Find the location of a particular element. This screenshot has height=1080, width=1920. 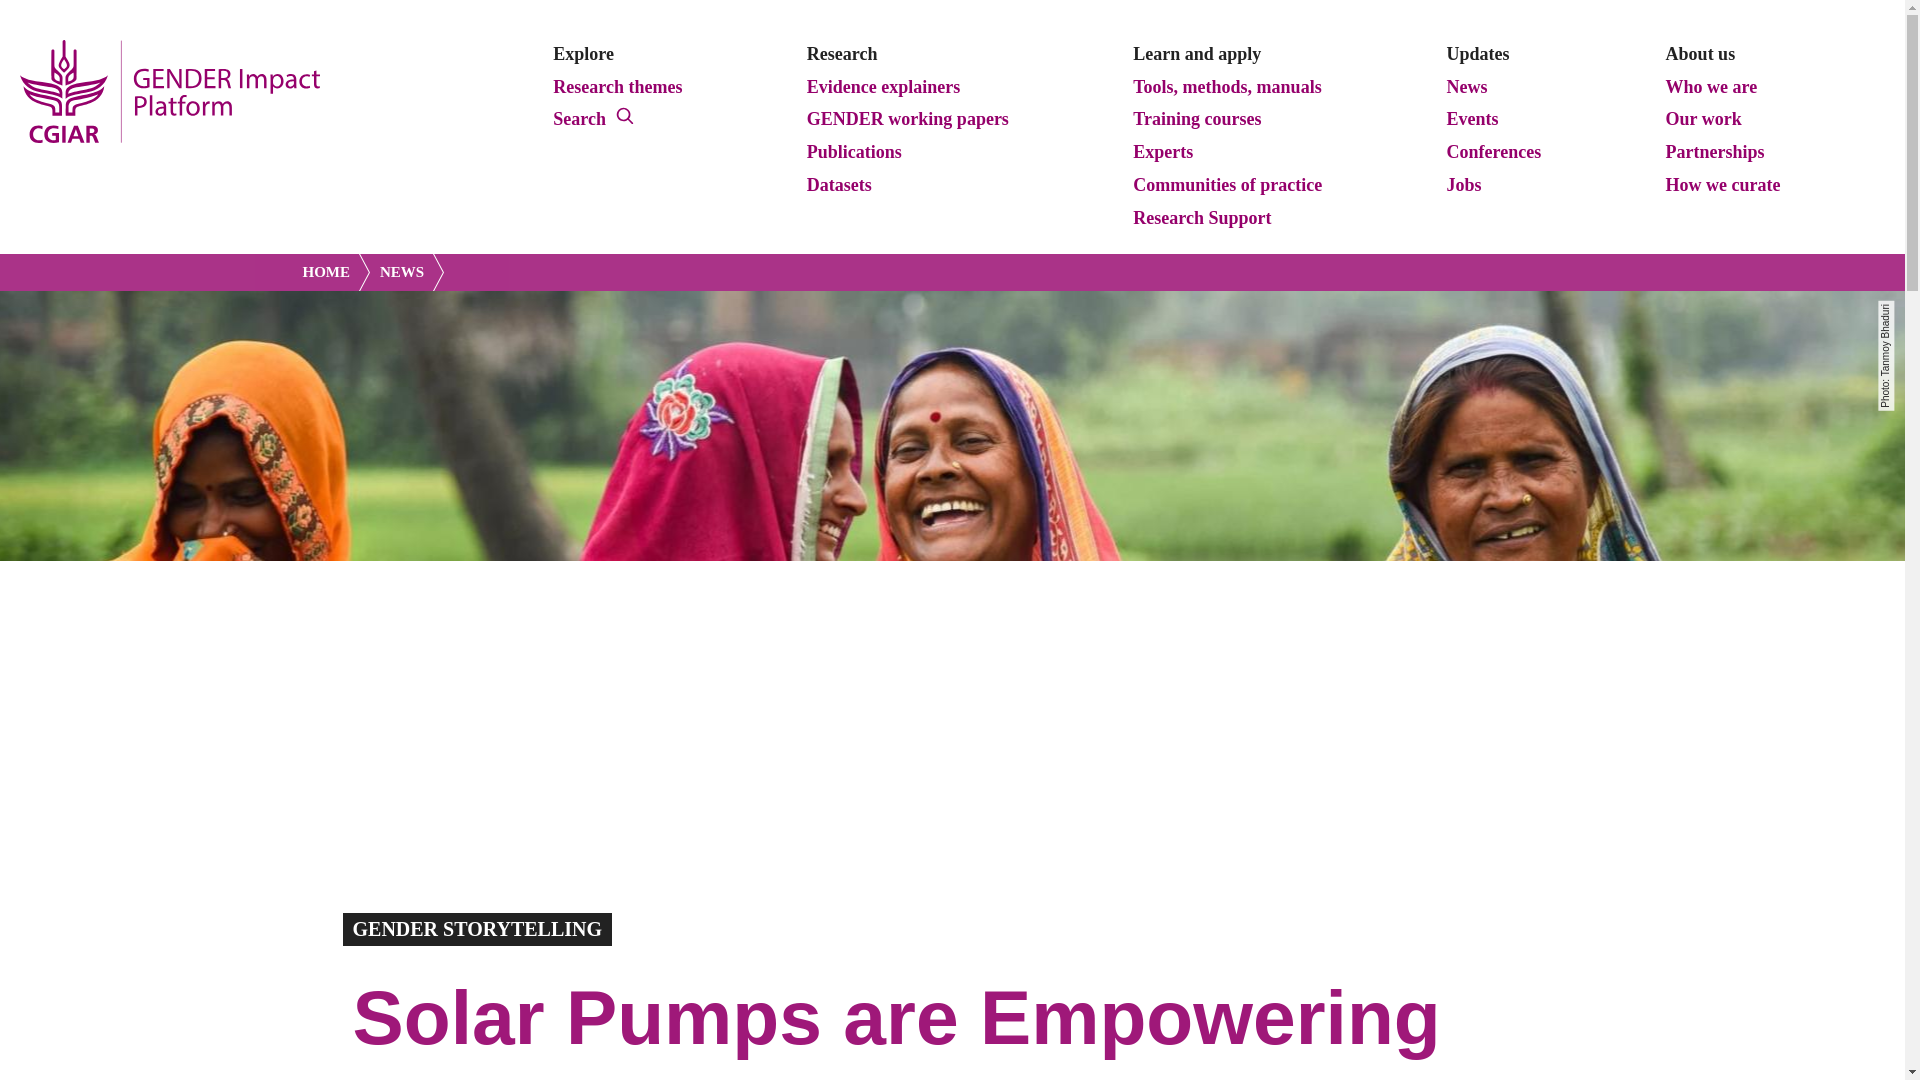

Publications is located at coordinates (854, 153).